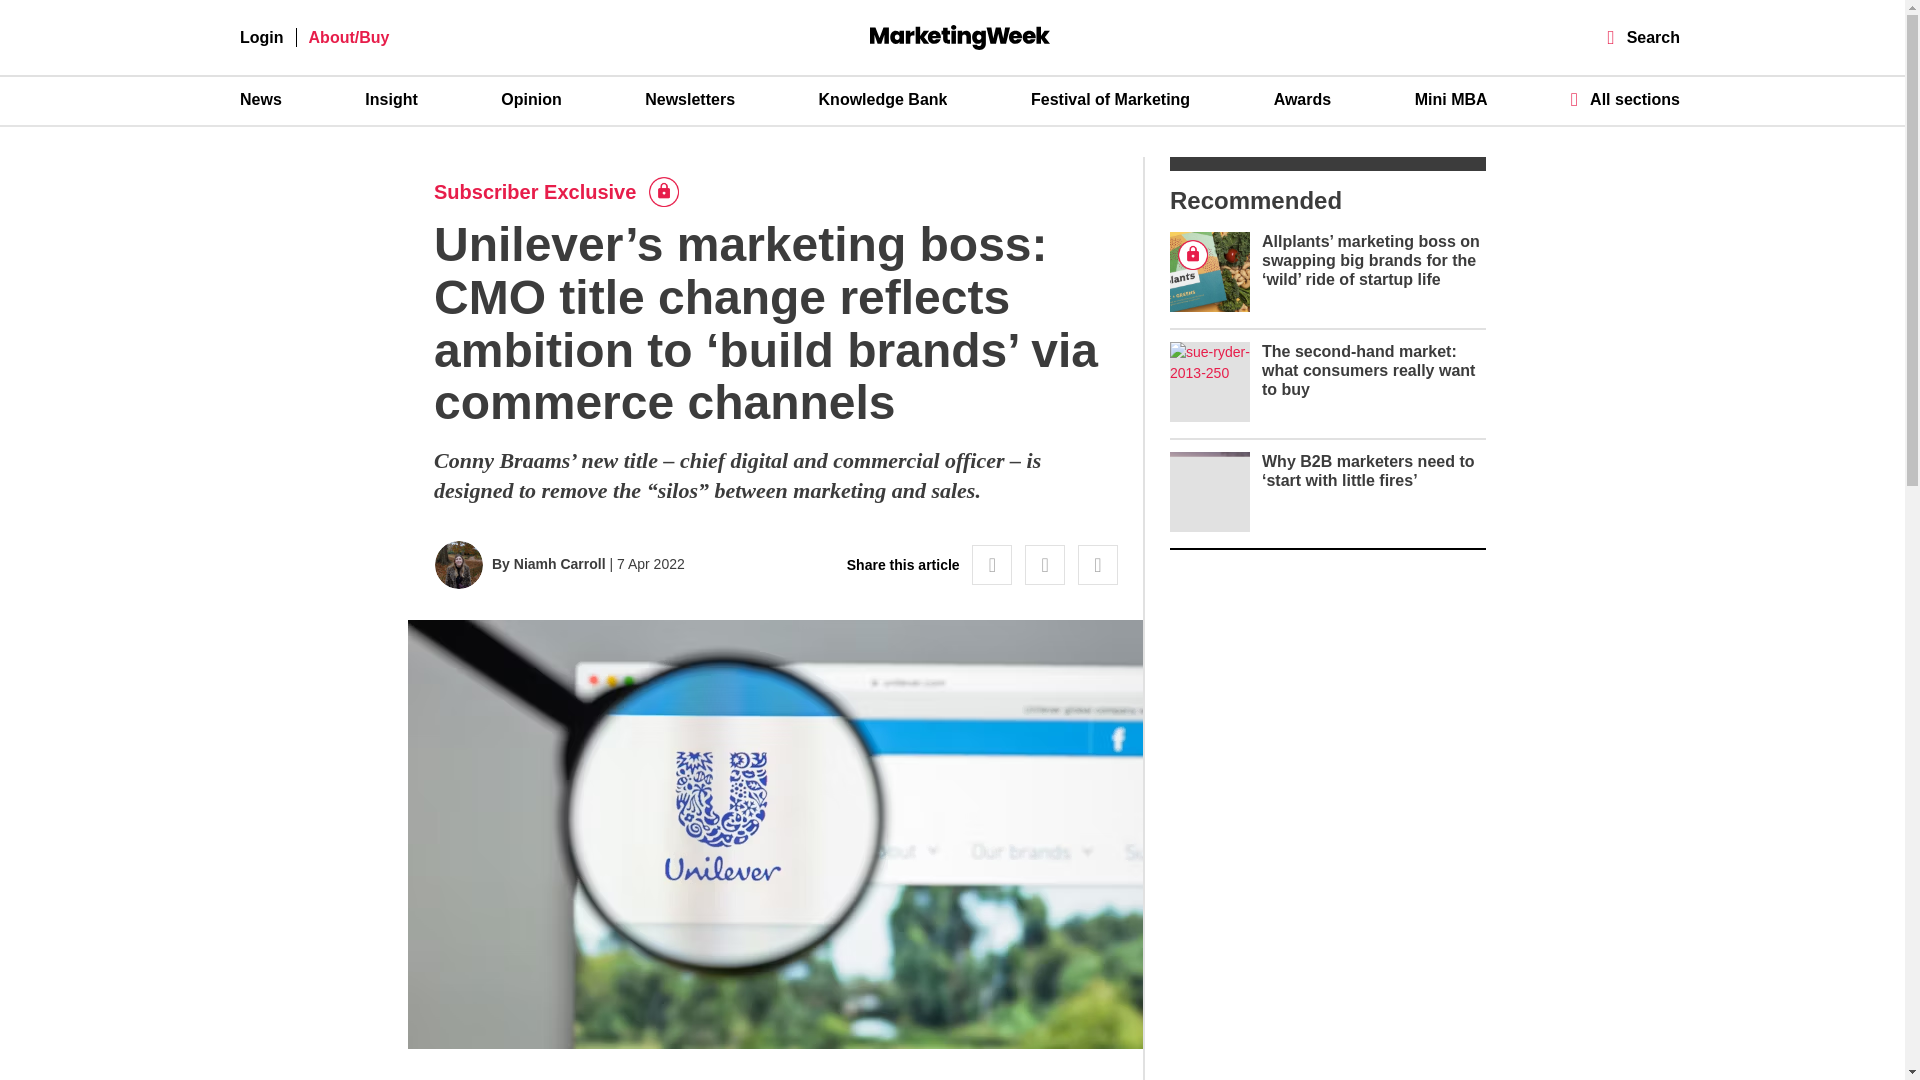  I want to click on Mini MBA, so click(1452, 100).